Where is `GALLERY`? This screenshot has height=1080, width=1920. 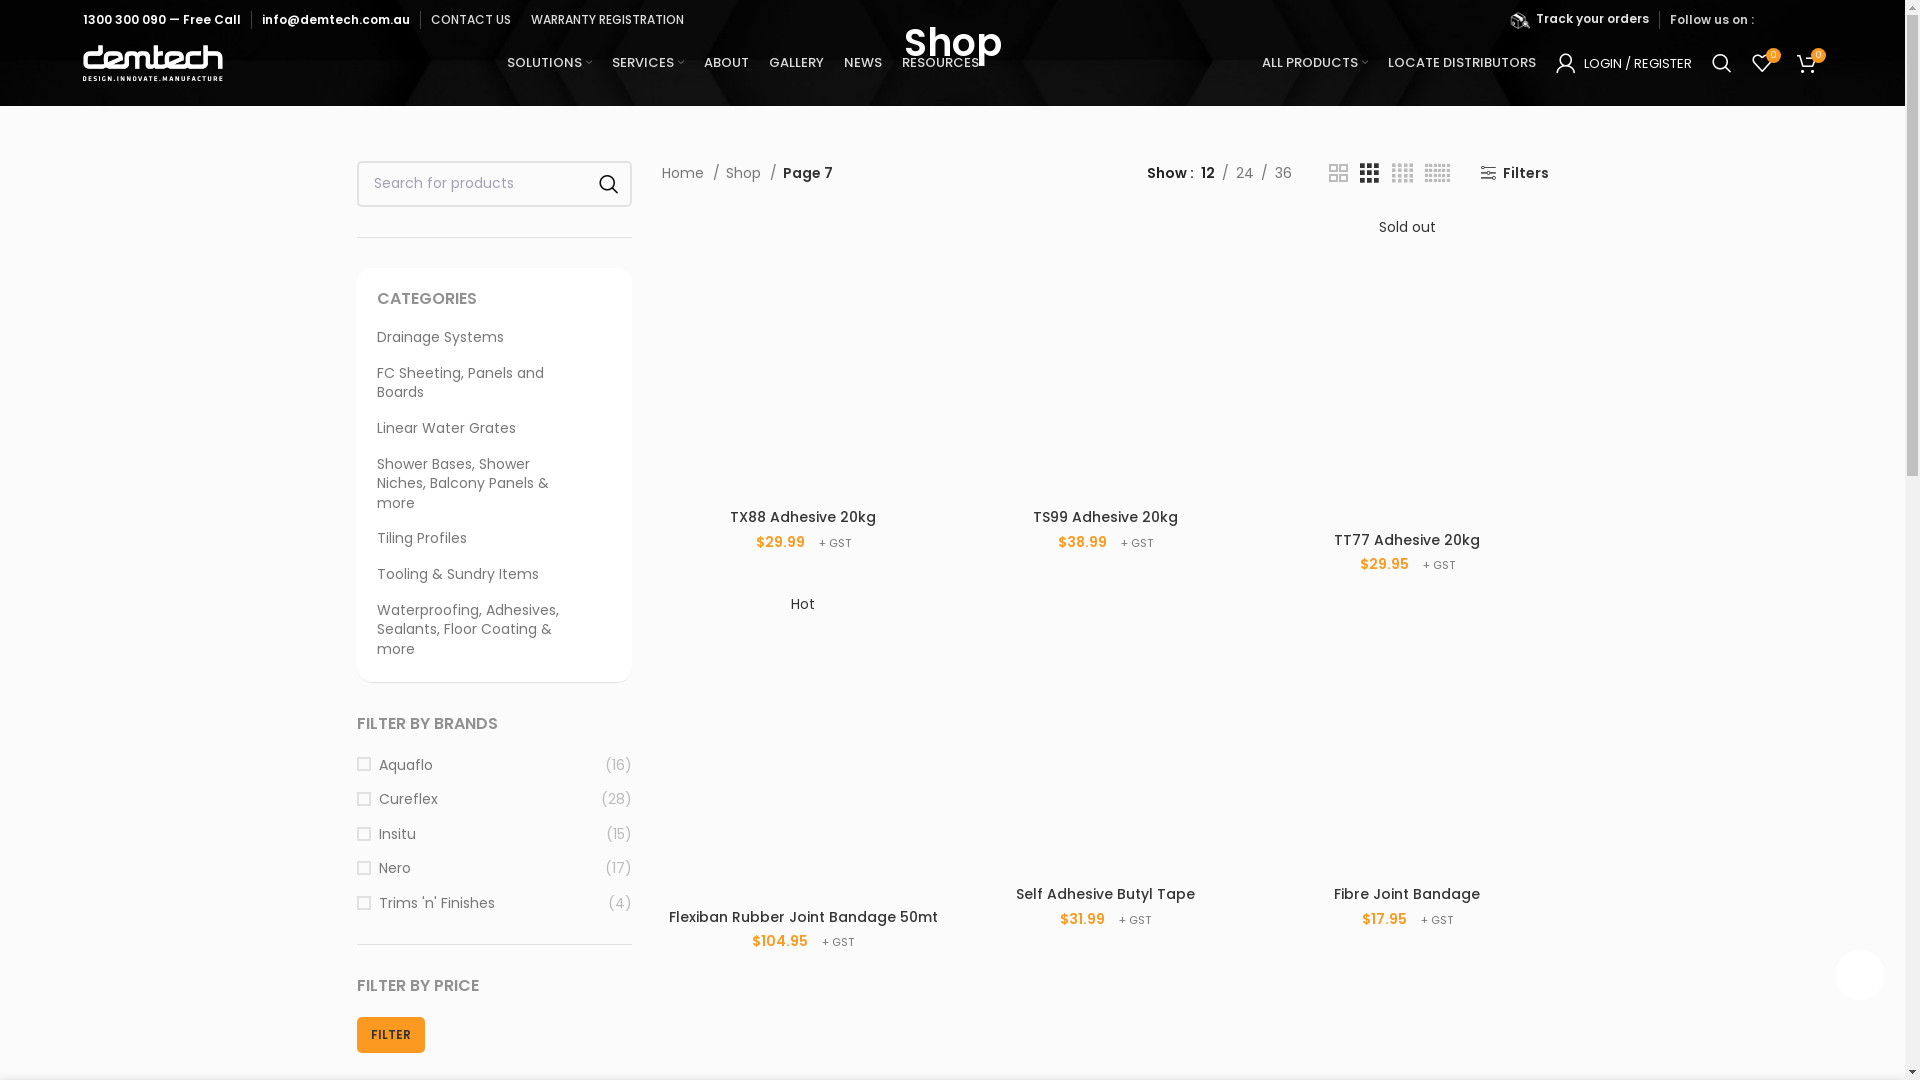
GALLERY is located at coordinates (796, 63).